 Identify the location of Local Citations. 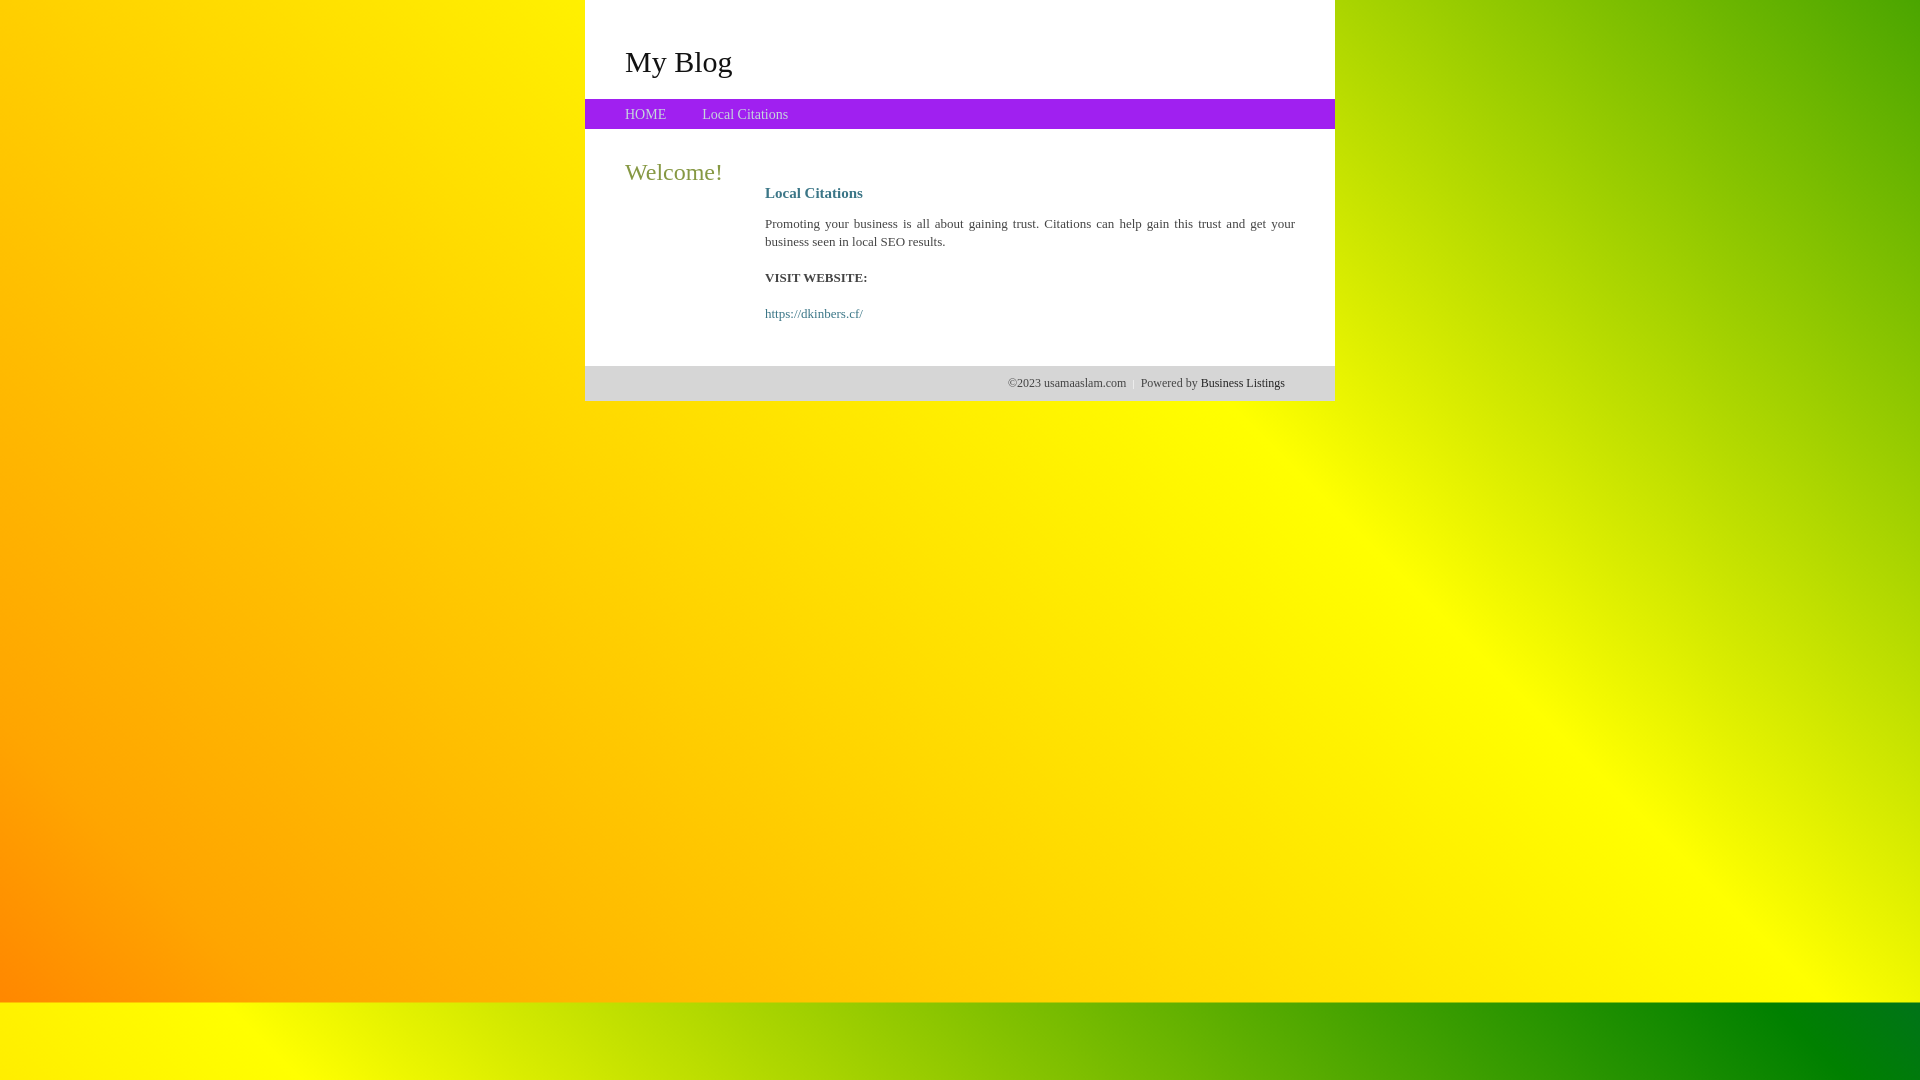
(745, 114).